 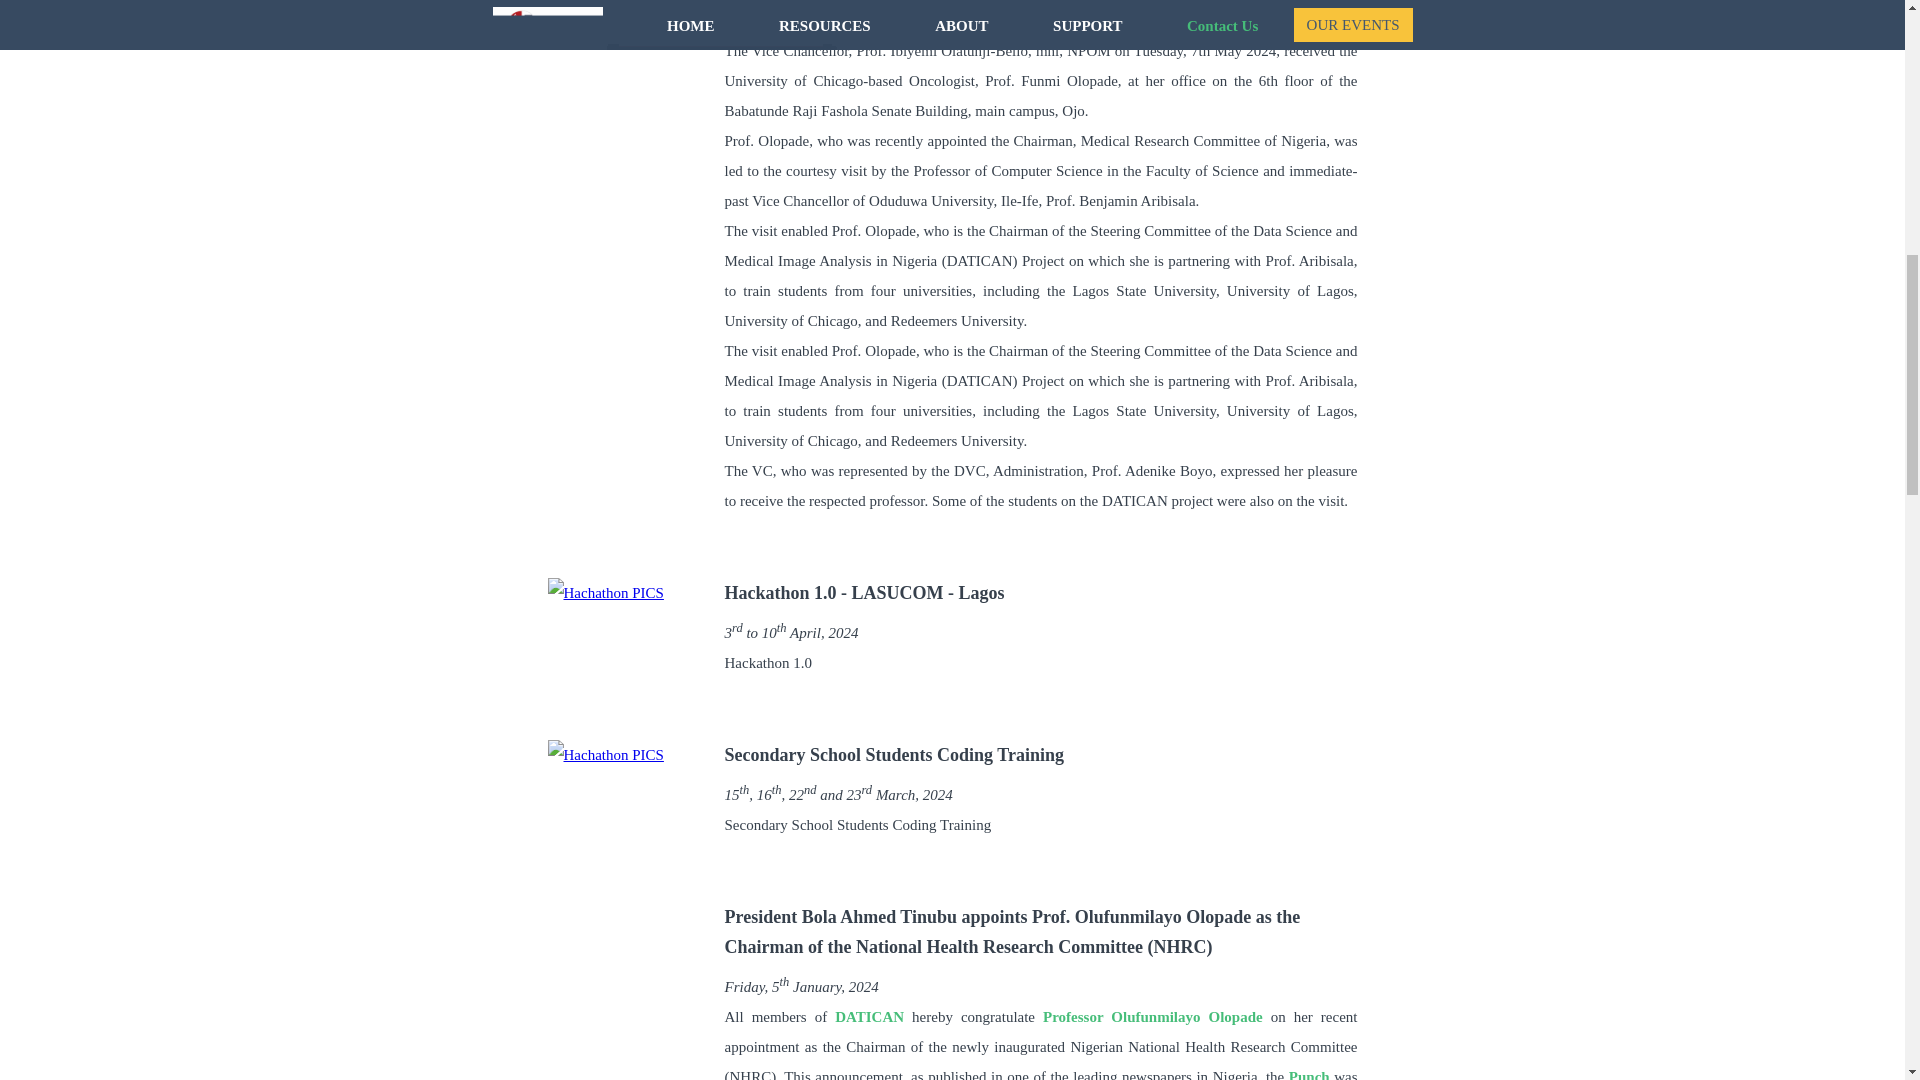 What do you see at coordinates (870, 1016) in the screenshot?
I see `DATICAN` at bounding box center [870, 1016].